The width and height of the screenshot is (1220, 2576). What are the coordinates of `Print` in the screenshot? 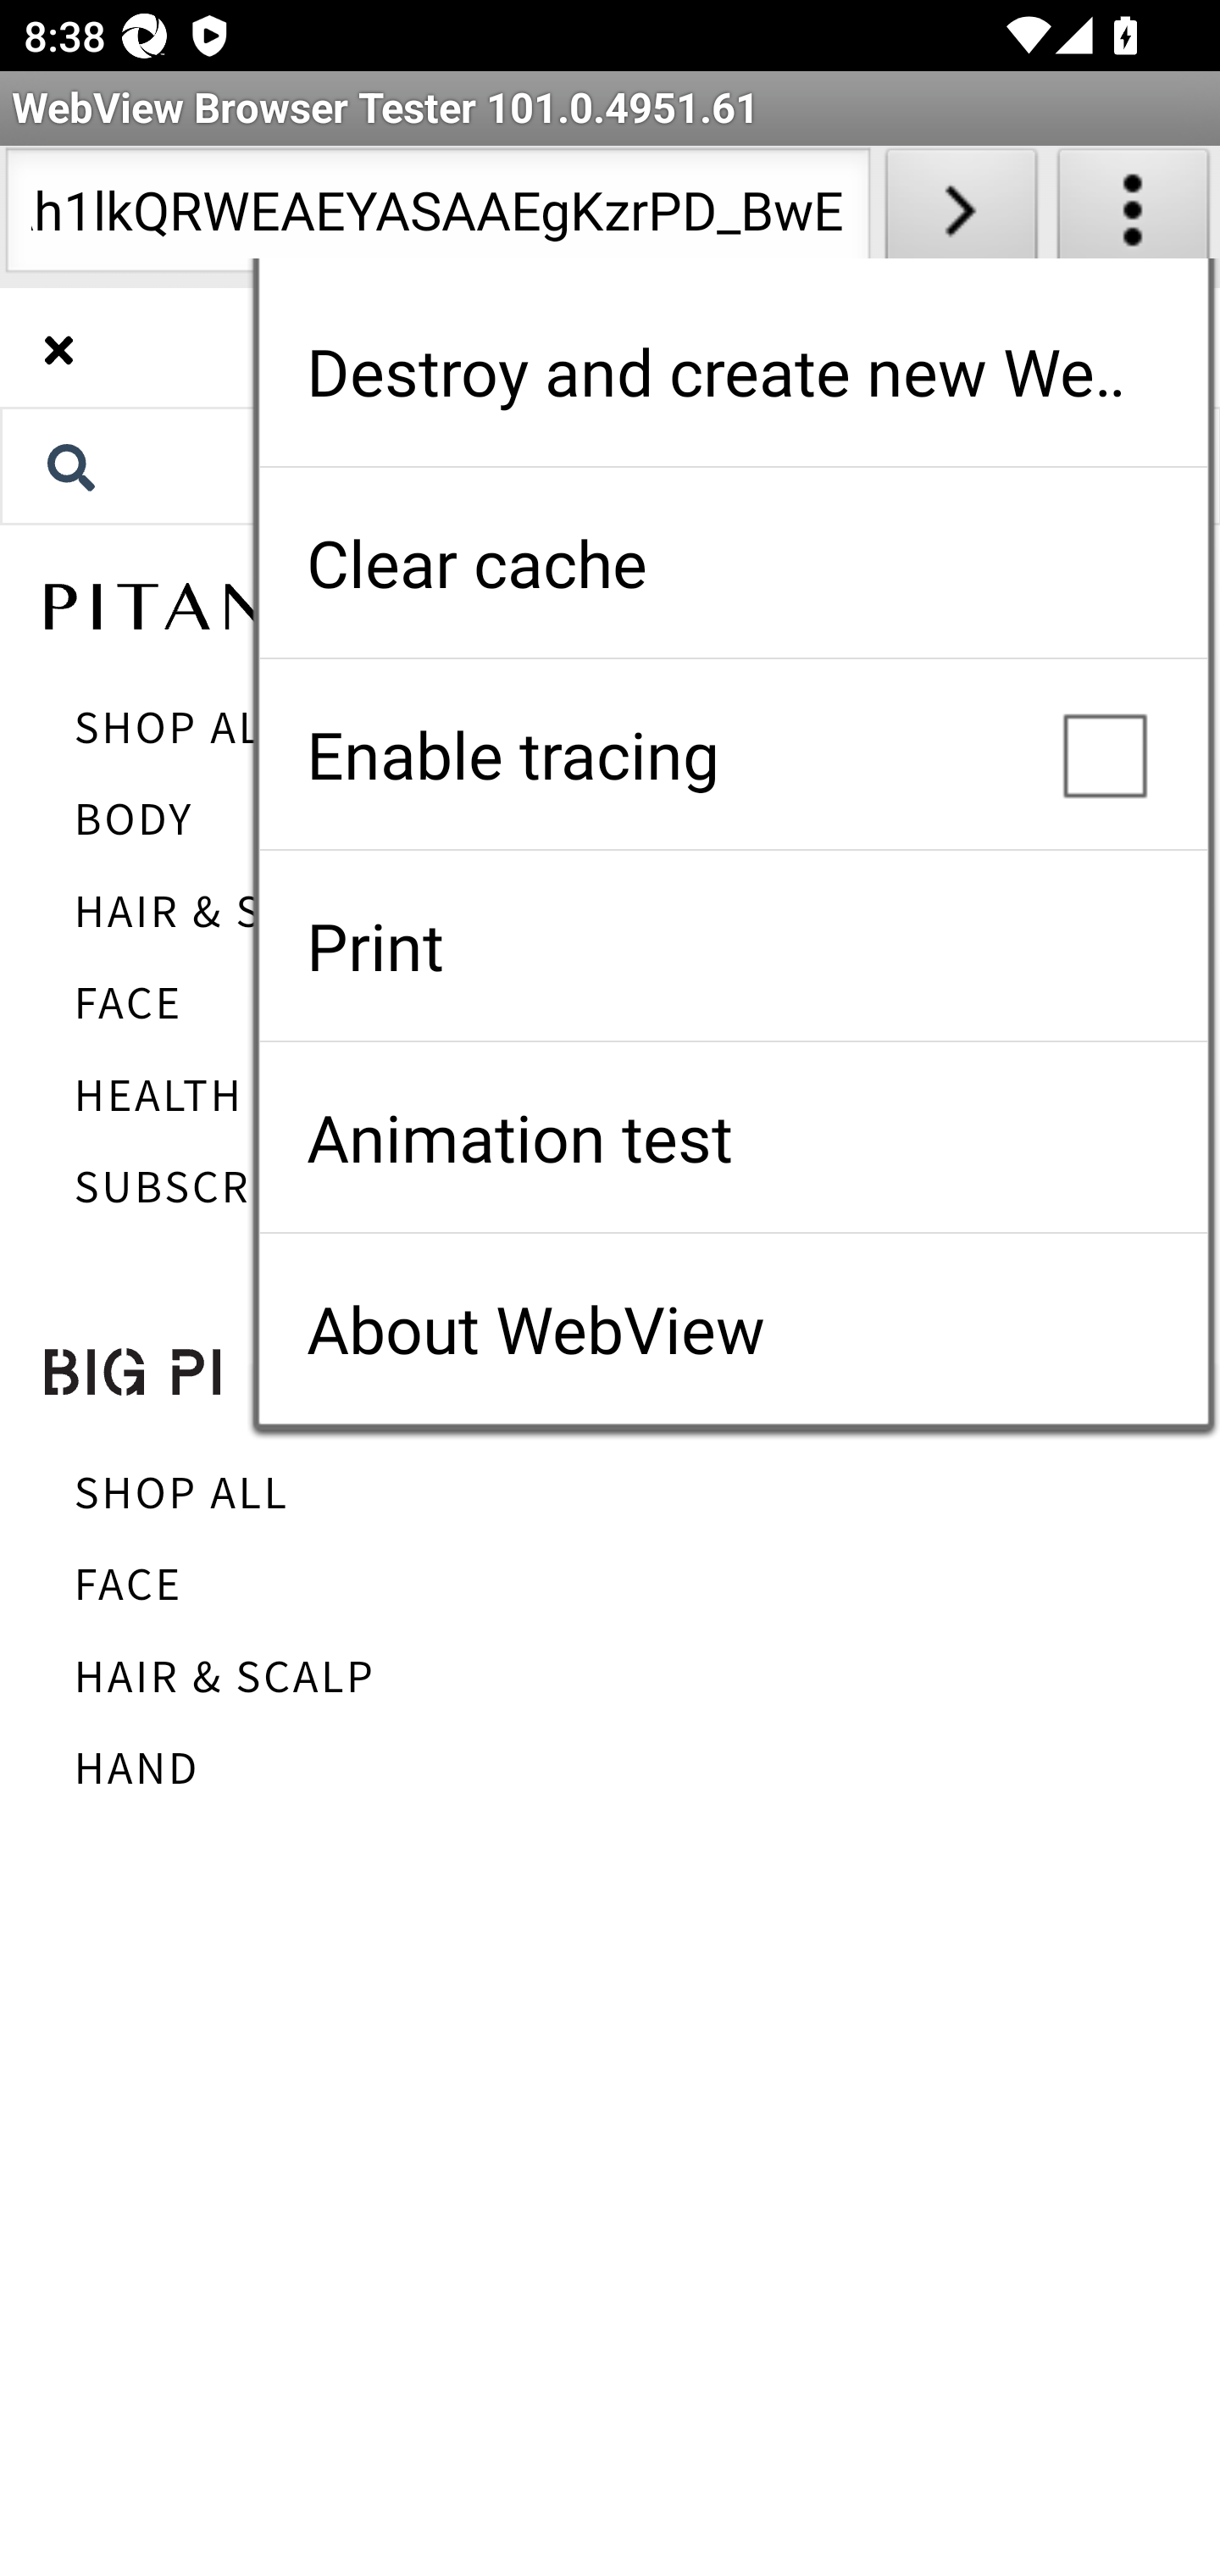 It's located at (733, 946).